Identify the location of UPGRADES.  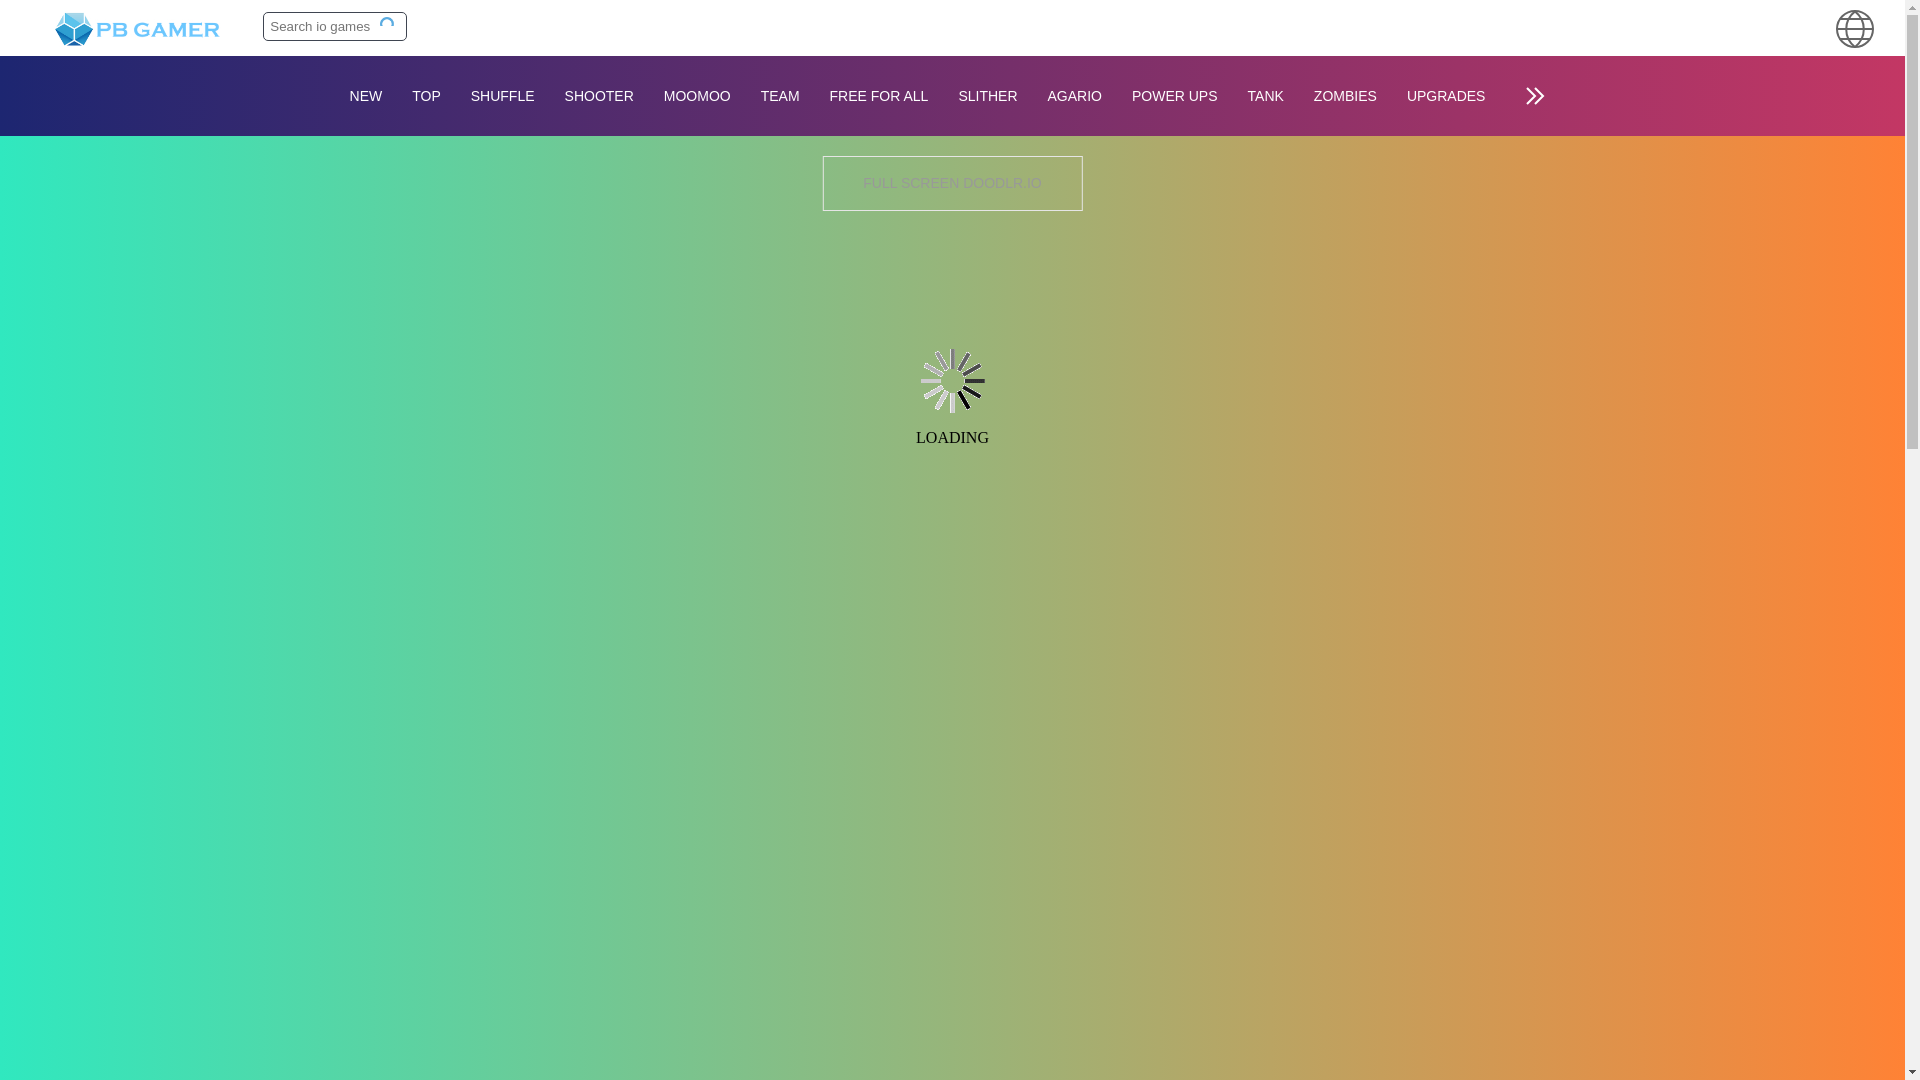
(1446, 96).